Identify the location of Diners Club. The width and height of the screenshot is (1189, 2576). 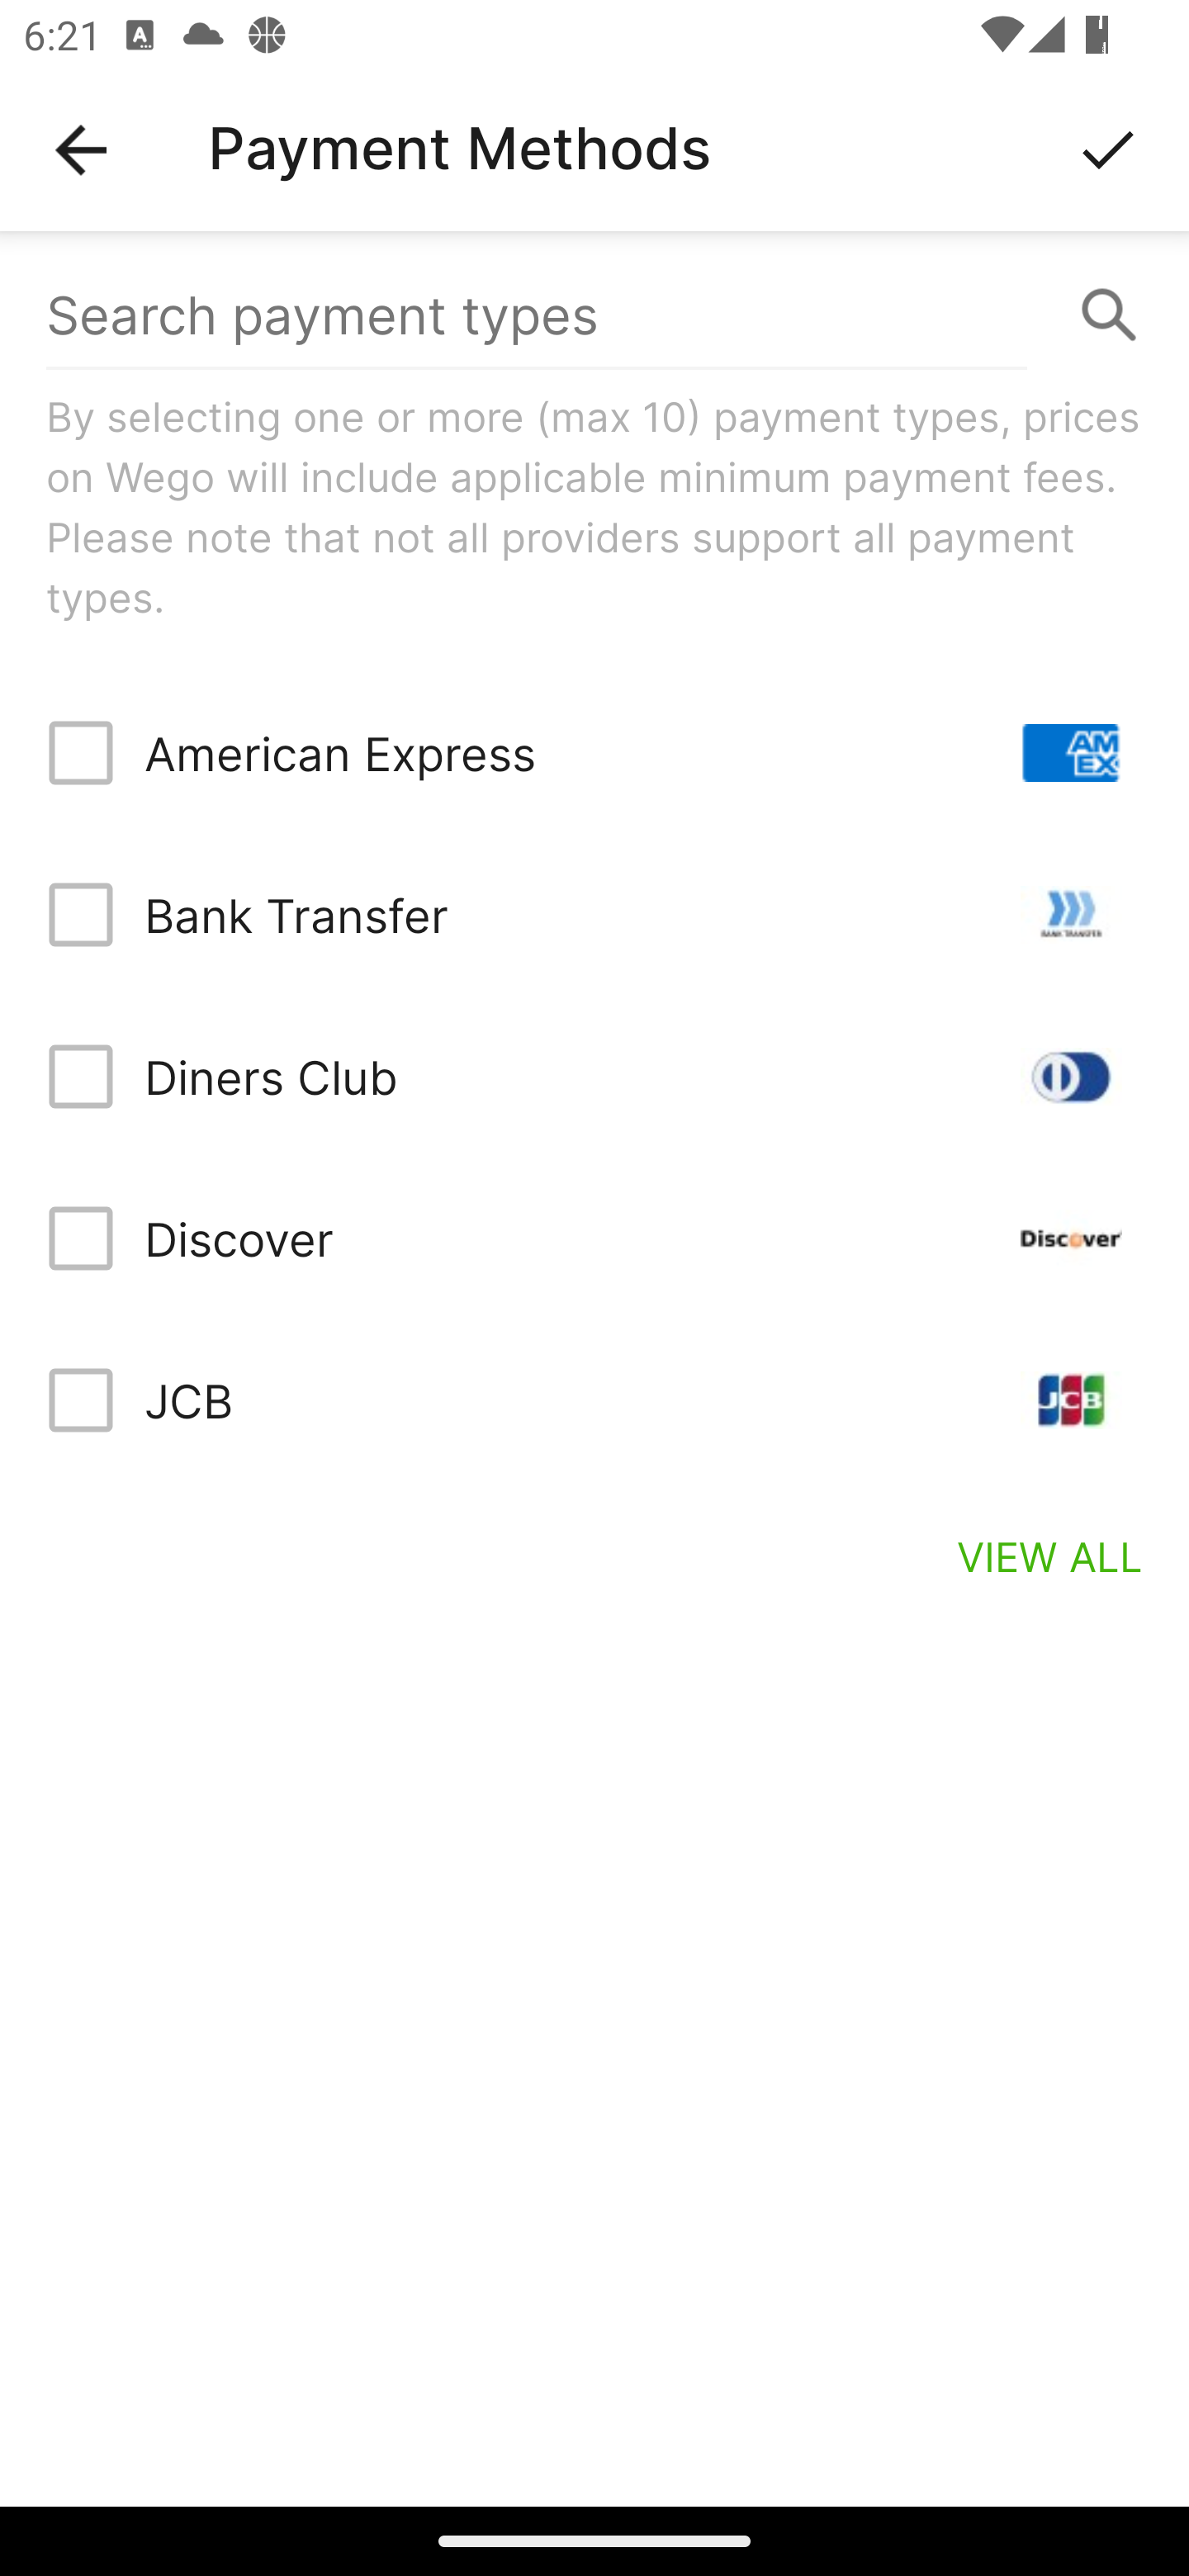
(594, 1077).